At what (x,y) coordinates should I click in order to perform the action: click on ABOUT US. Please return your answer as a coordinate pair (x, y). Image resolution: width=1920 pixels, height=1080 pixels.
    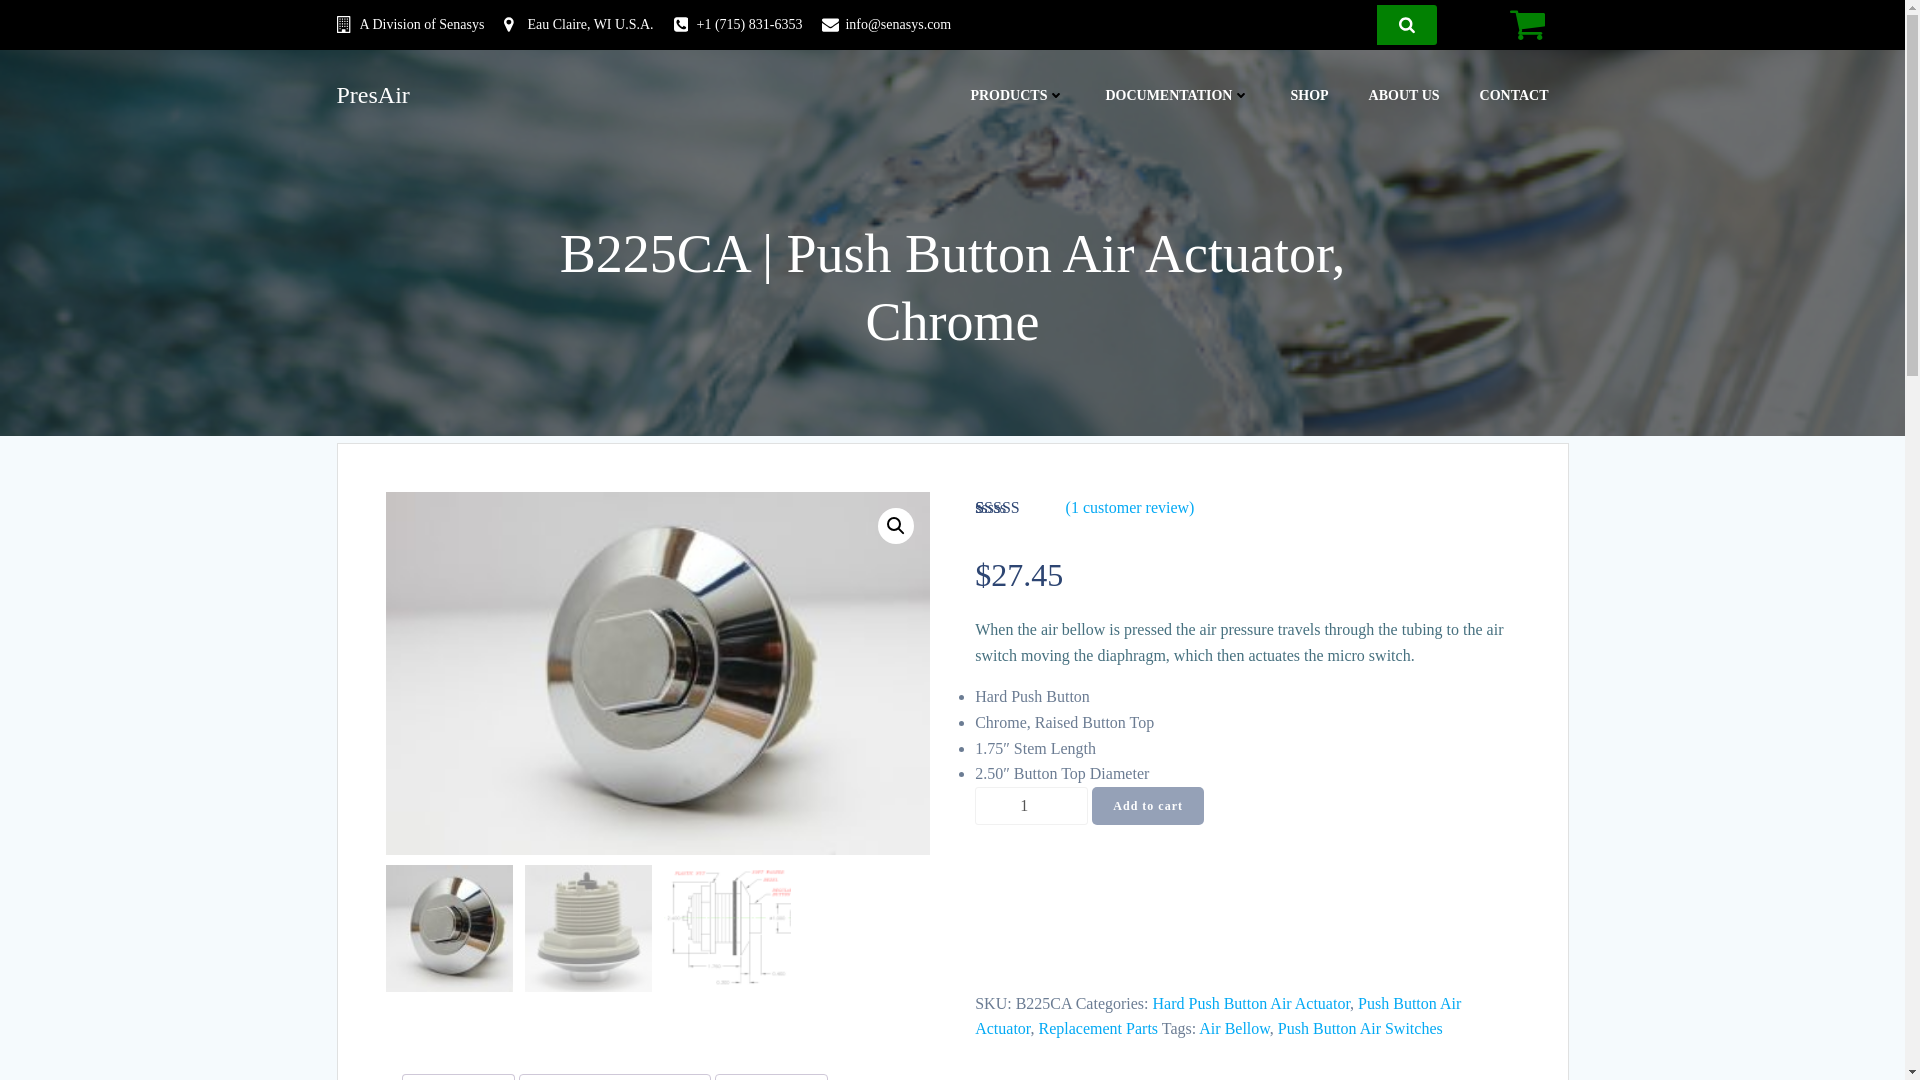
    Looking at the image, I should click on (1404, 94).